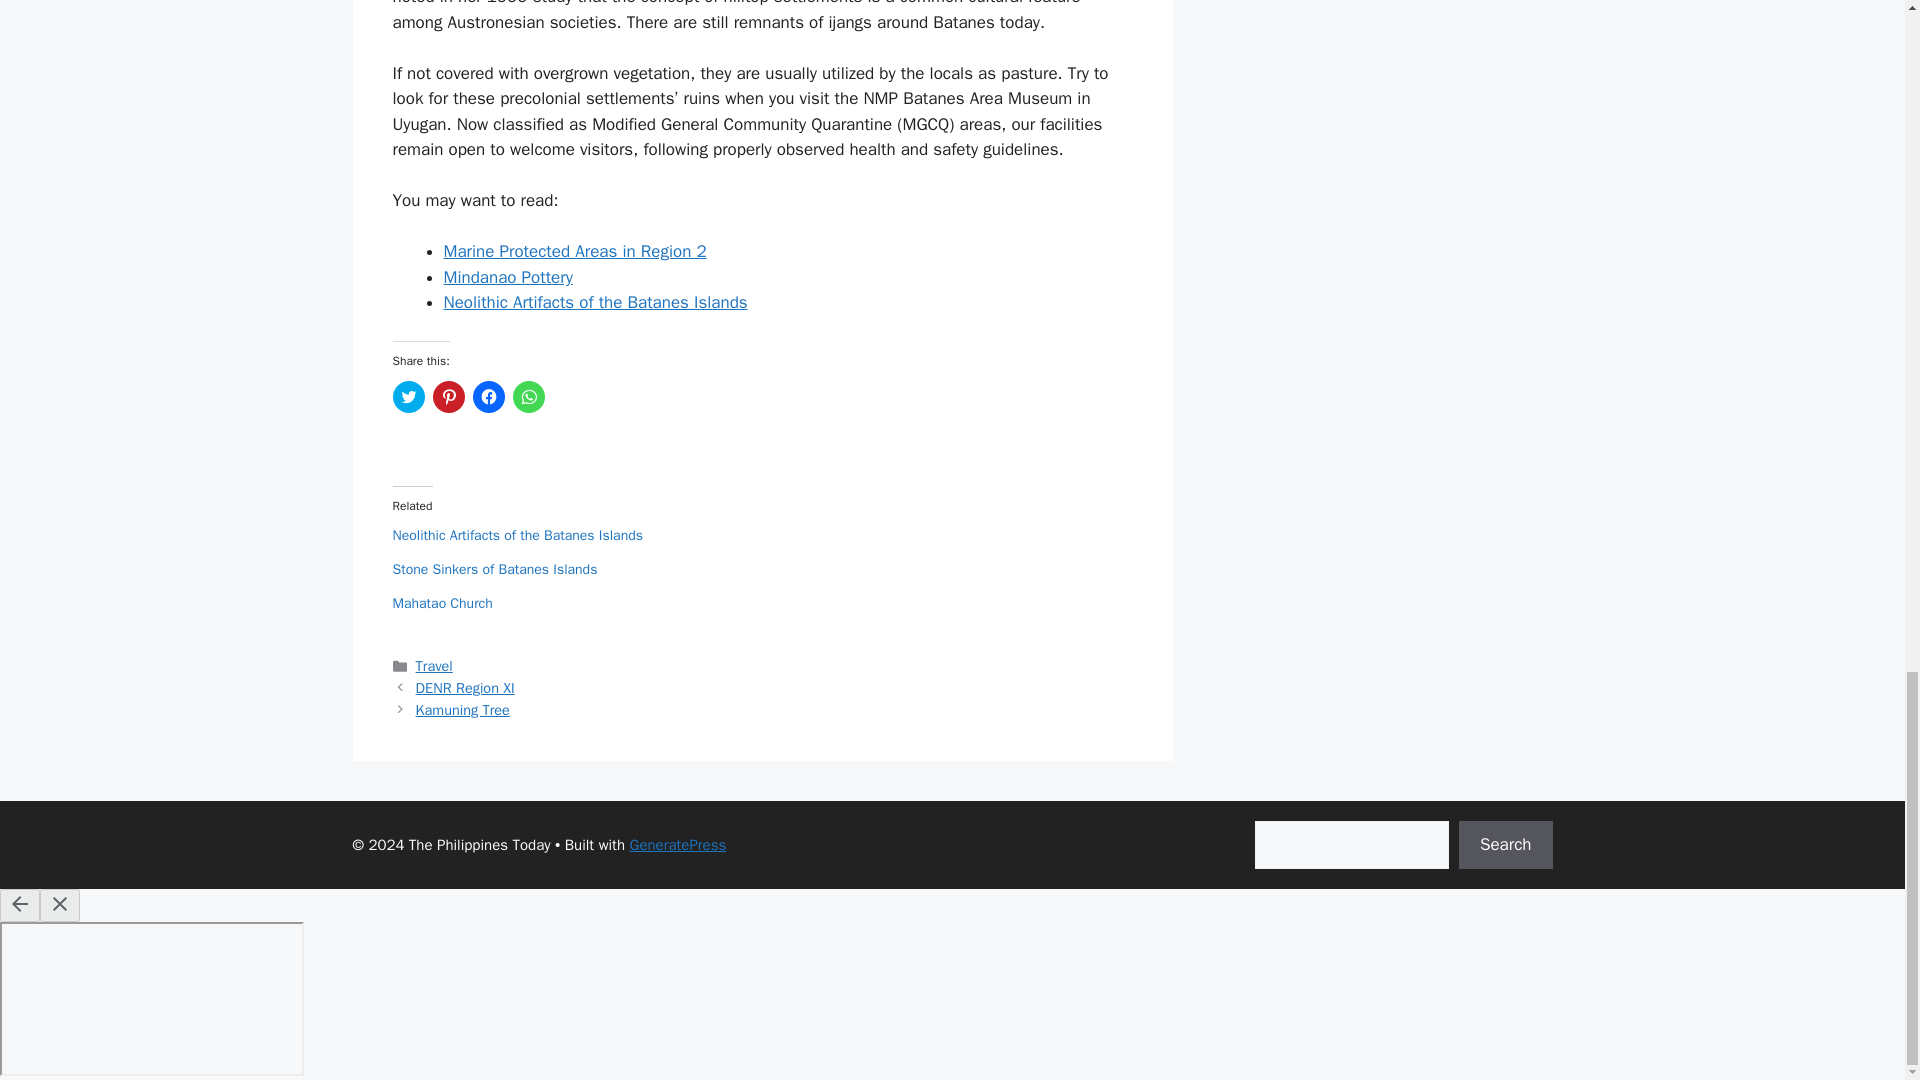 Image resolution: width=1920 pixels, height=1080 pixels. What do you see at coordinates (494, 568) in the screenshot?
I see `Stone Sinkers of Batanes Islands` at bounding box center [494, 568].